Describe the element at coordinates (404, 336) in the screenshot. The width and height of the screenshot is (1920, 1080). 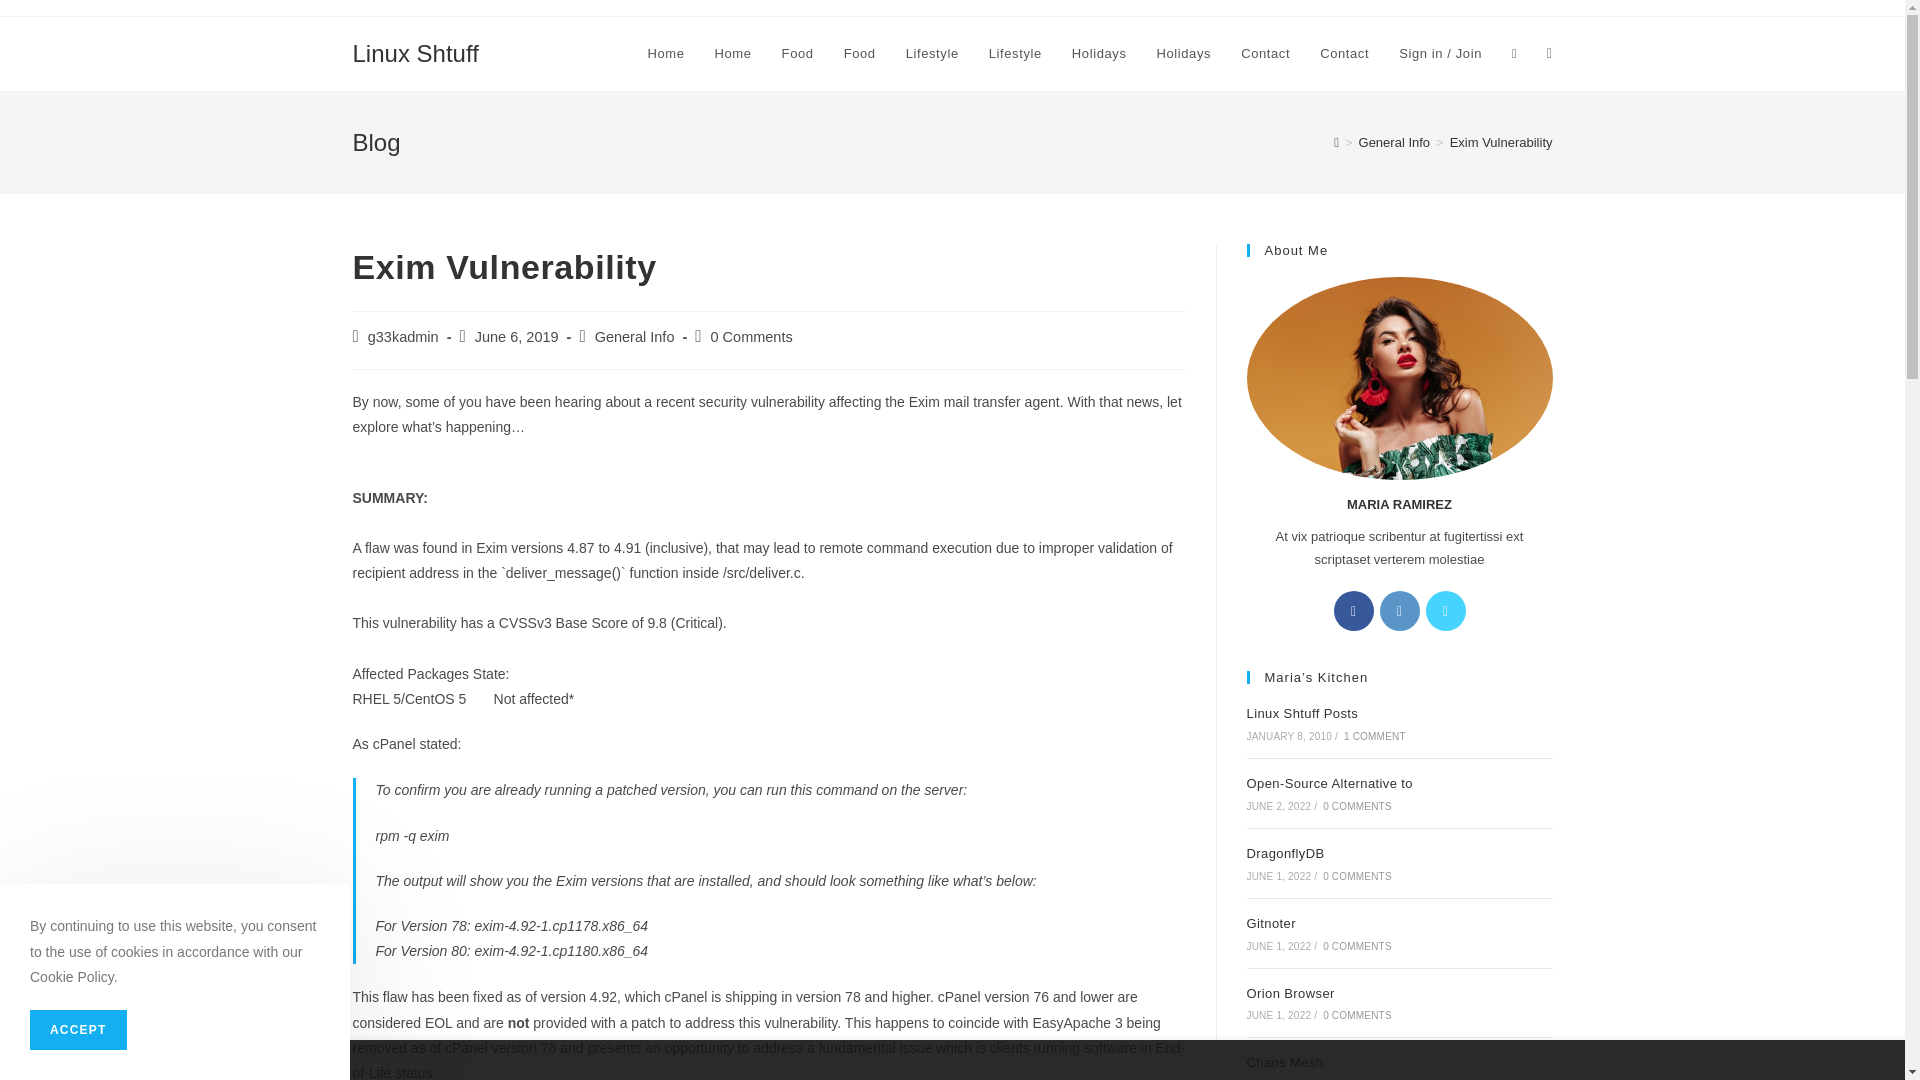
I see `g33kadmin` at that location.